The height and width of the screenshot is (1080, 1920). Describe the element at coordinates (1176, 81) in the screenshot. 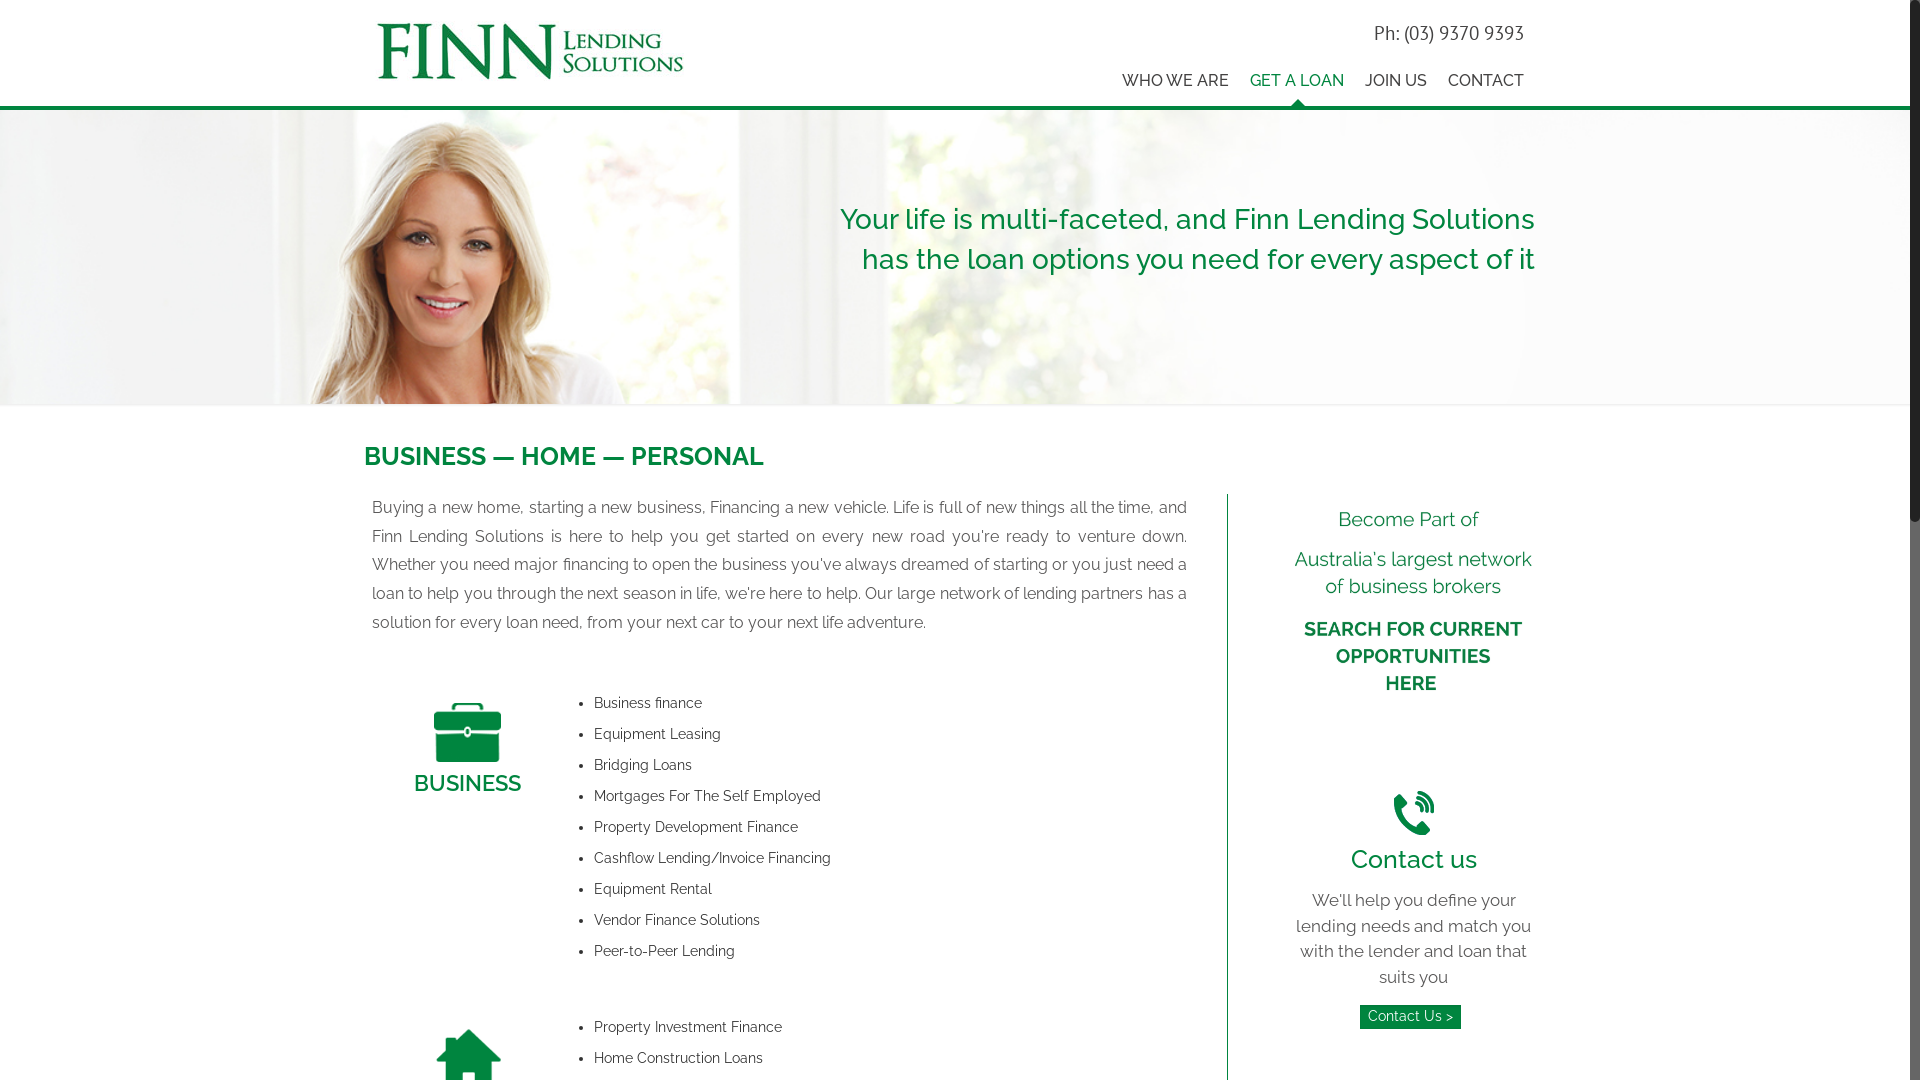

I see `WHO WE ARE` at that location.